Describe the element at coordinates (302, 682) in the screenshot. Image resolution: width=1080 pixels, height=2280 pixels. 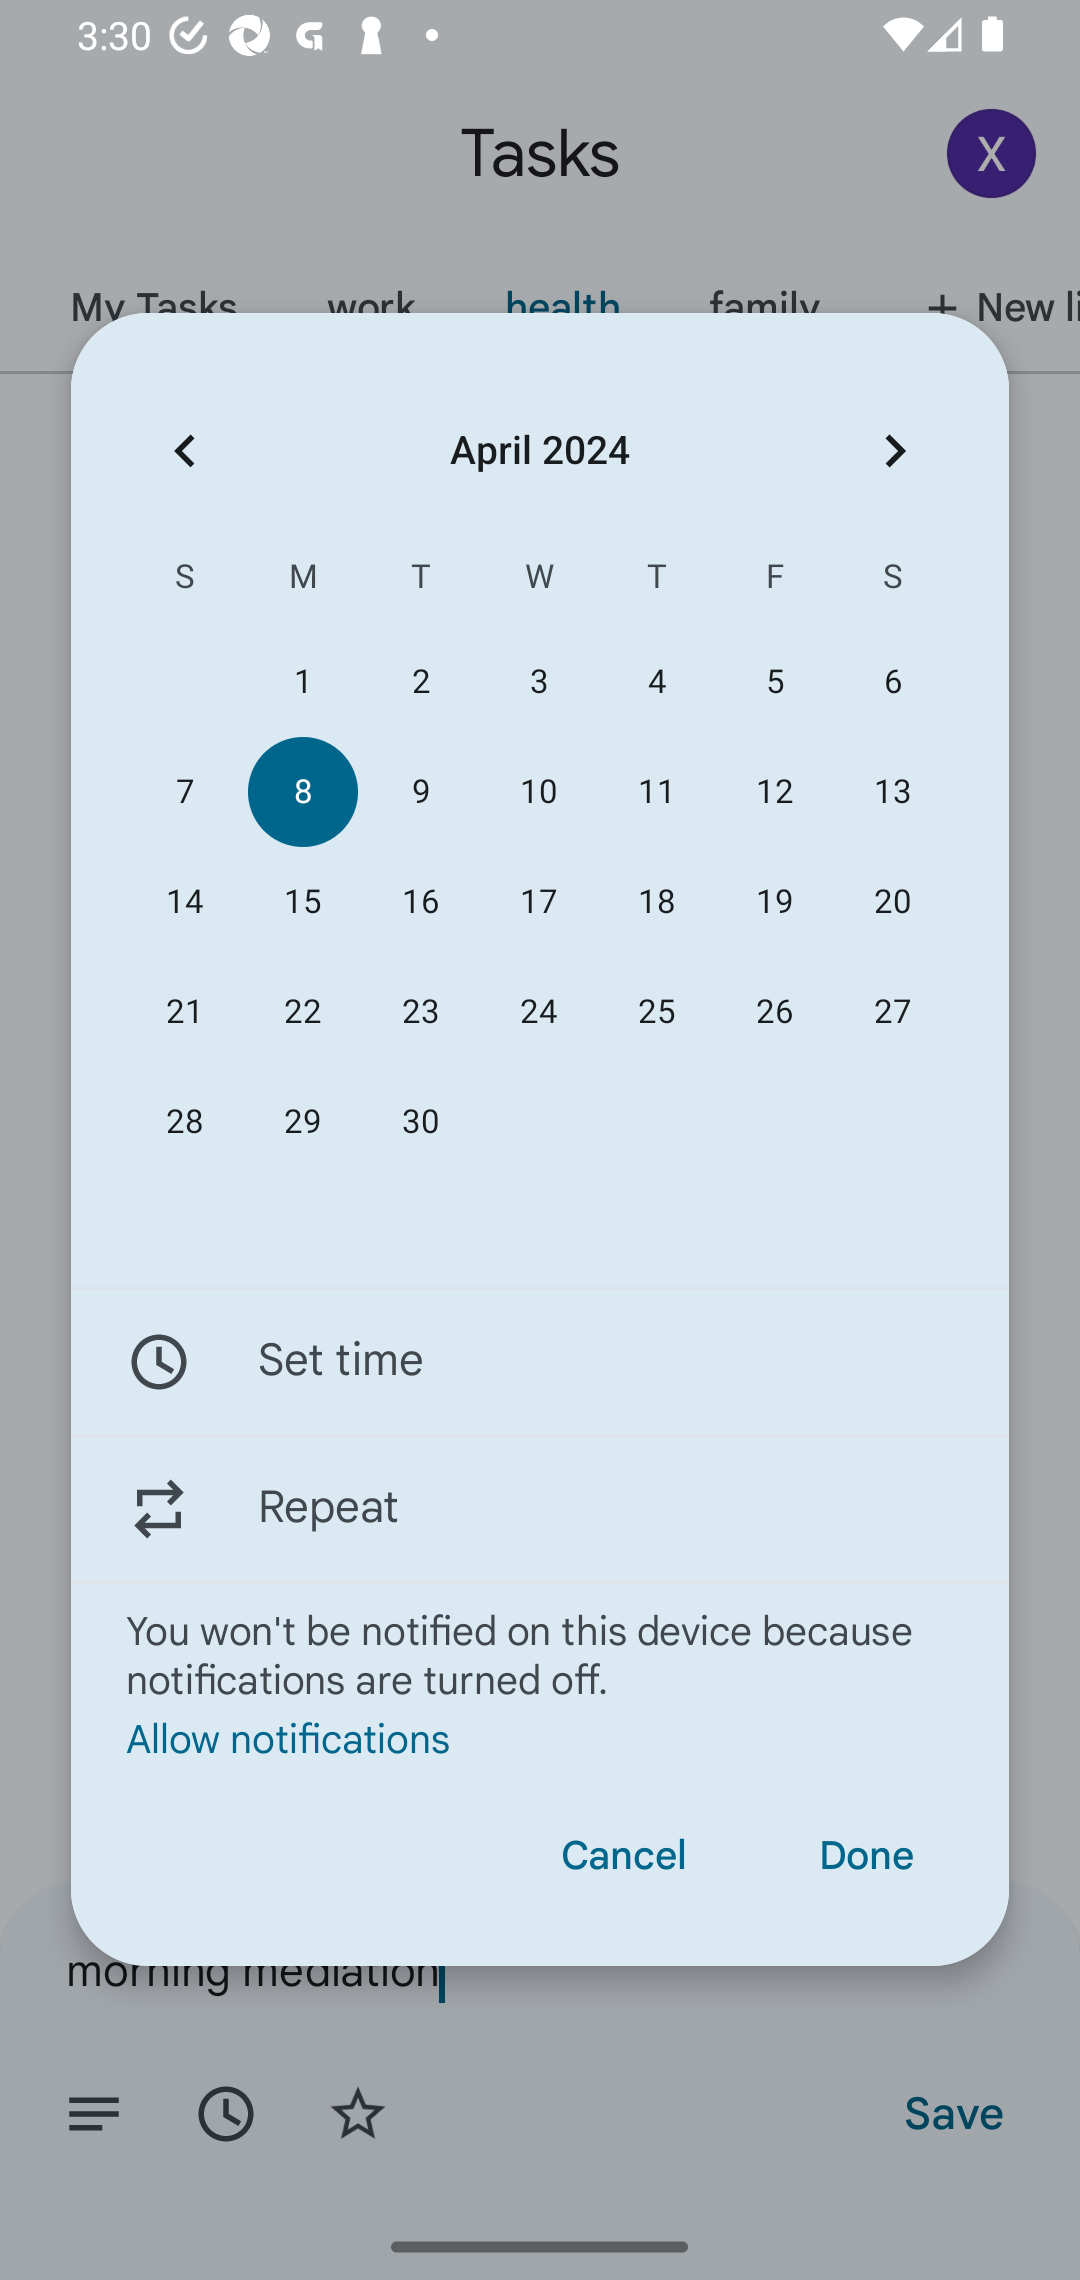
I see `1 01 April 2024` at that location.